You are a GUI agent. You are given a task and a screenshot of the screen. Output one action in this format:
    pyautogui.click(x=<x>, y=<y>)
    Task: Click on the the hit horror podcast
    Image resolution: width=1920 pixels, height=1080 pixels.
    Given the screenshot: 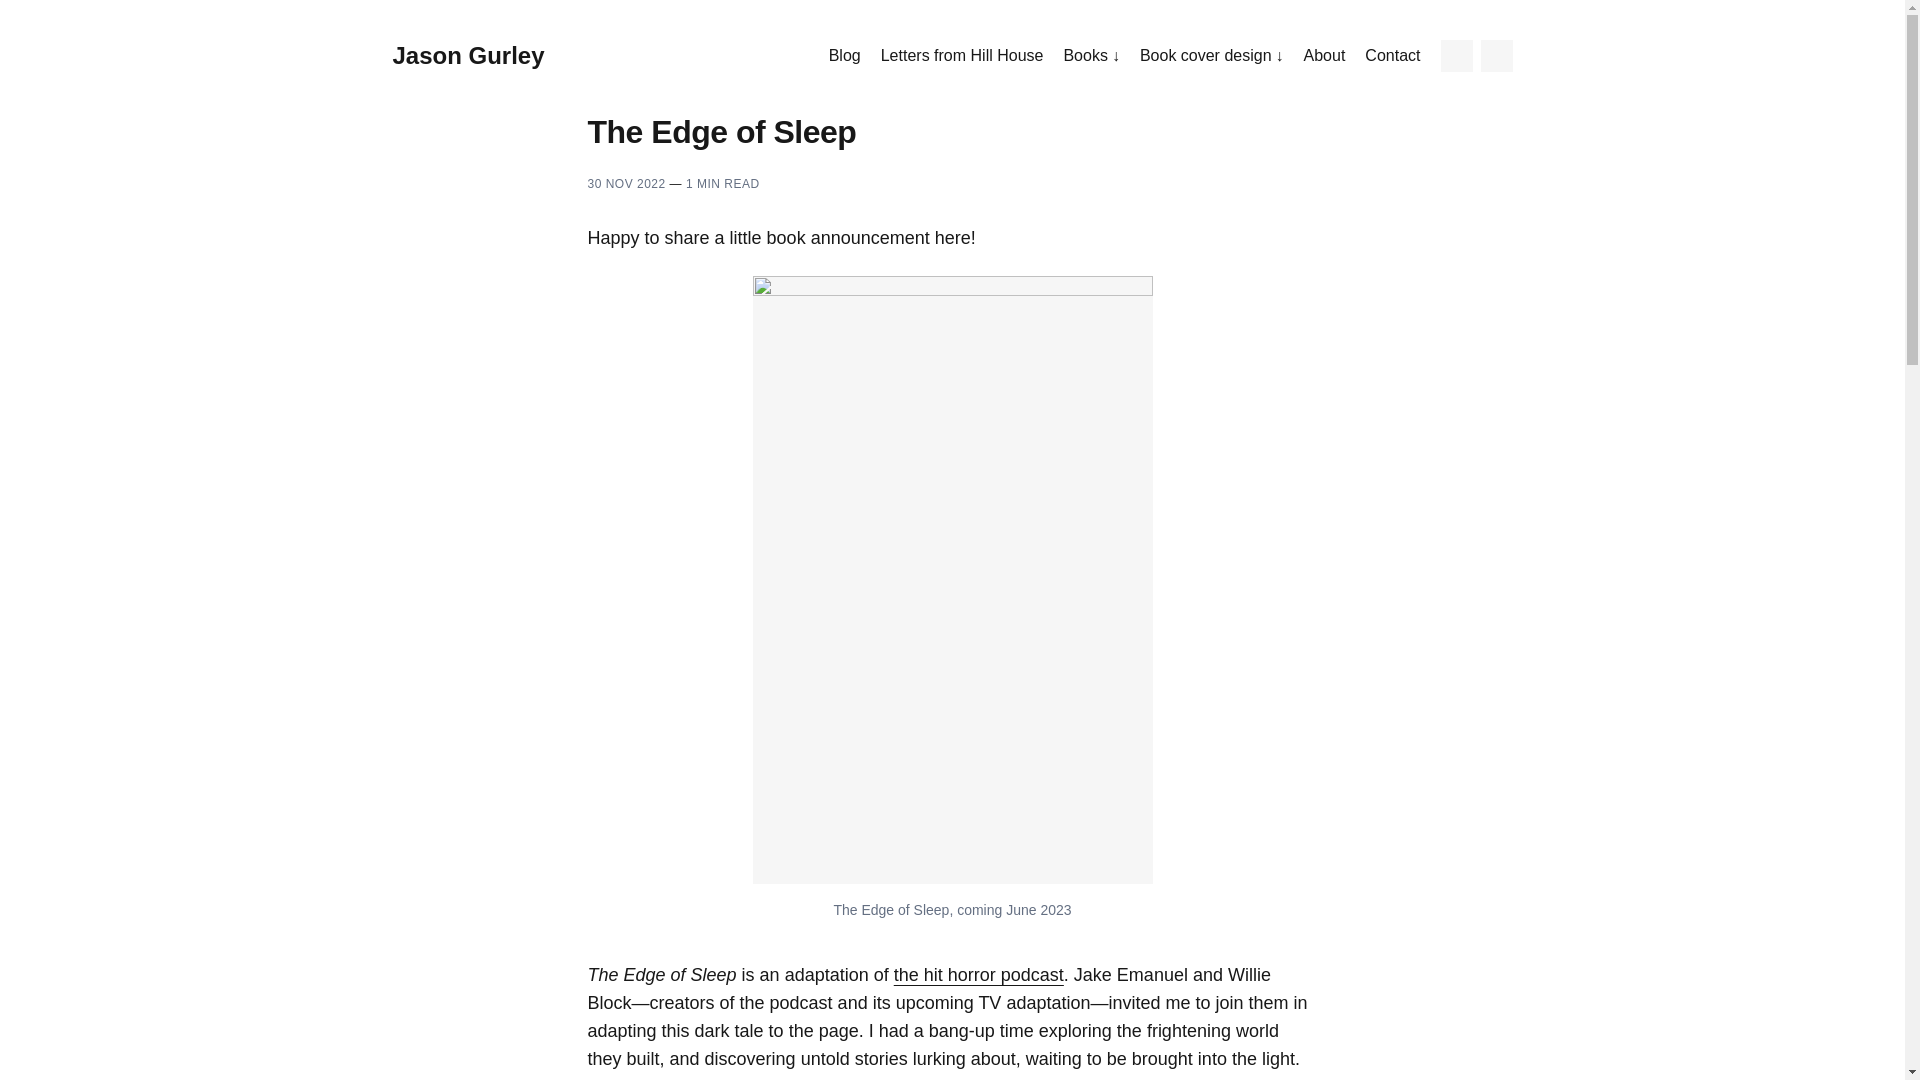 What is the action you would take?
    pyautogui.click(x=978, y=974)
    